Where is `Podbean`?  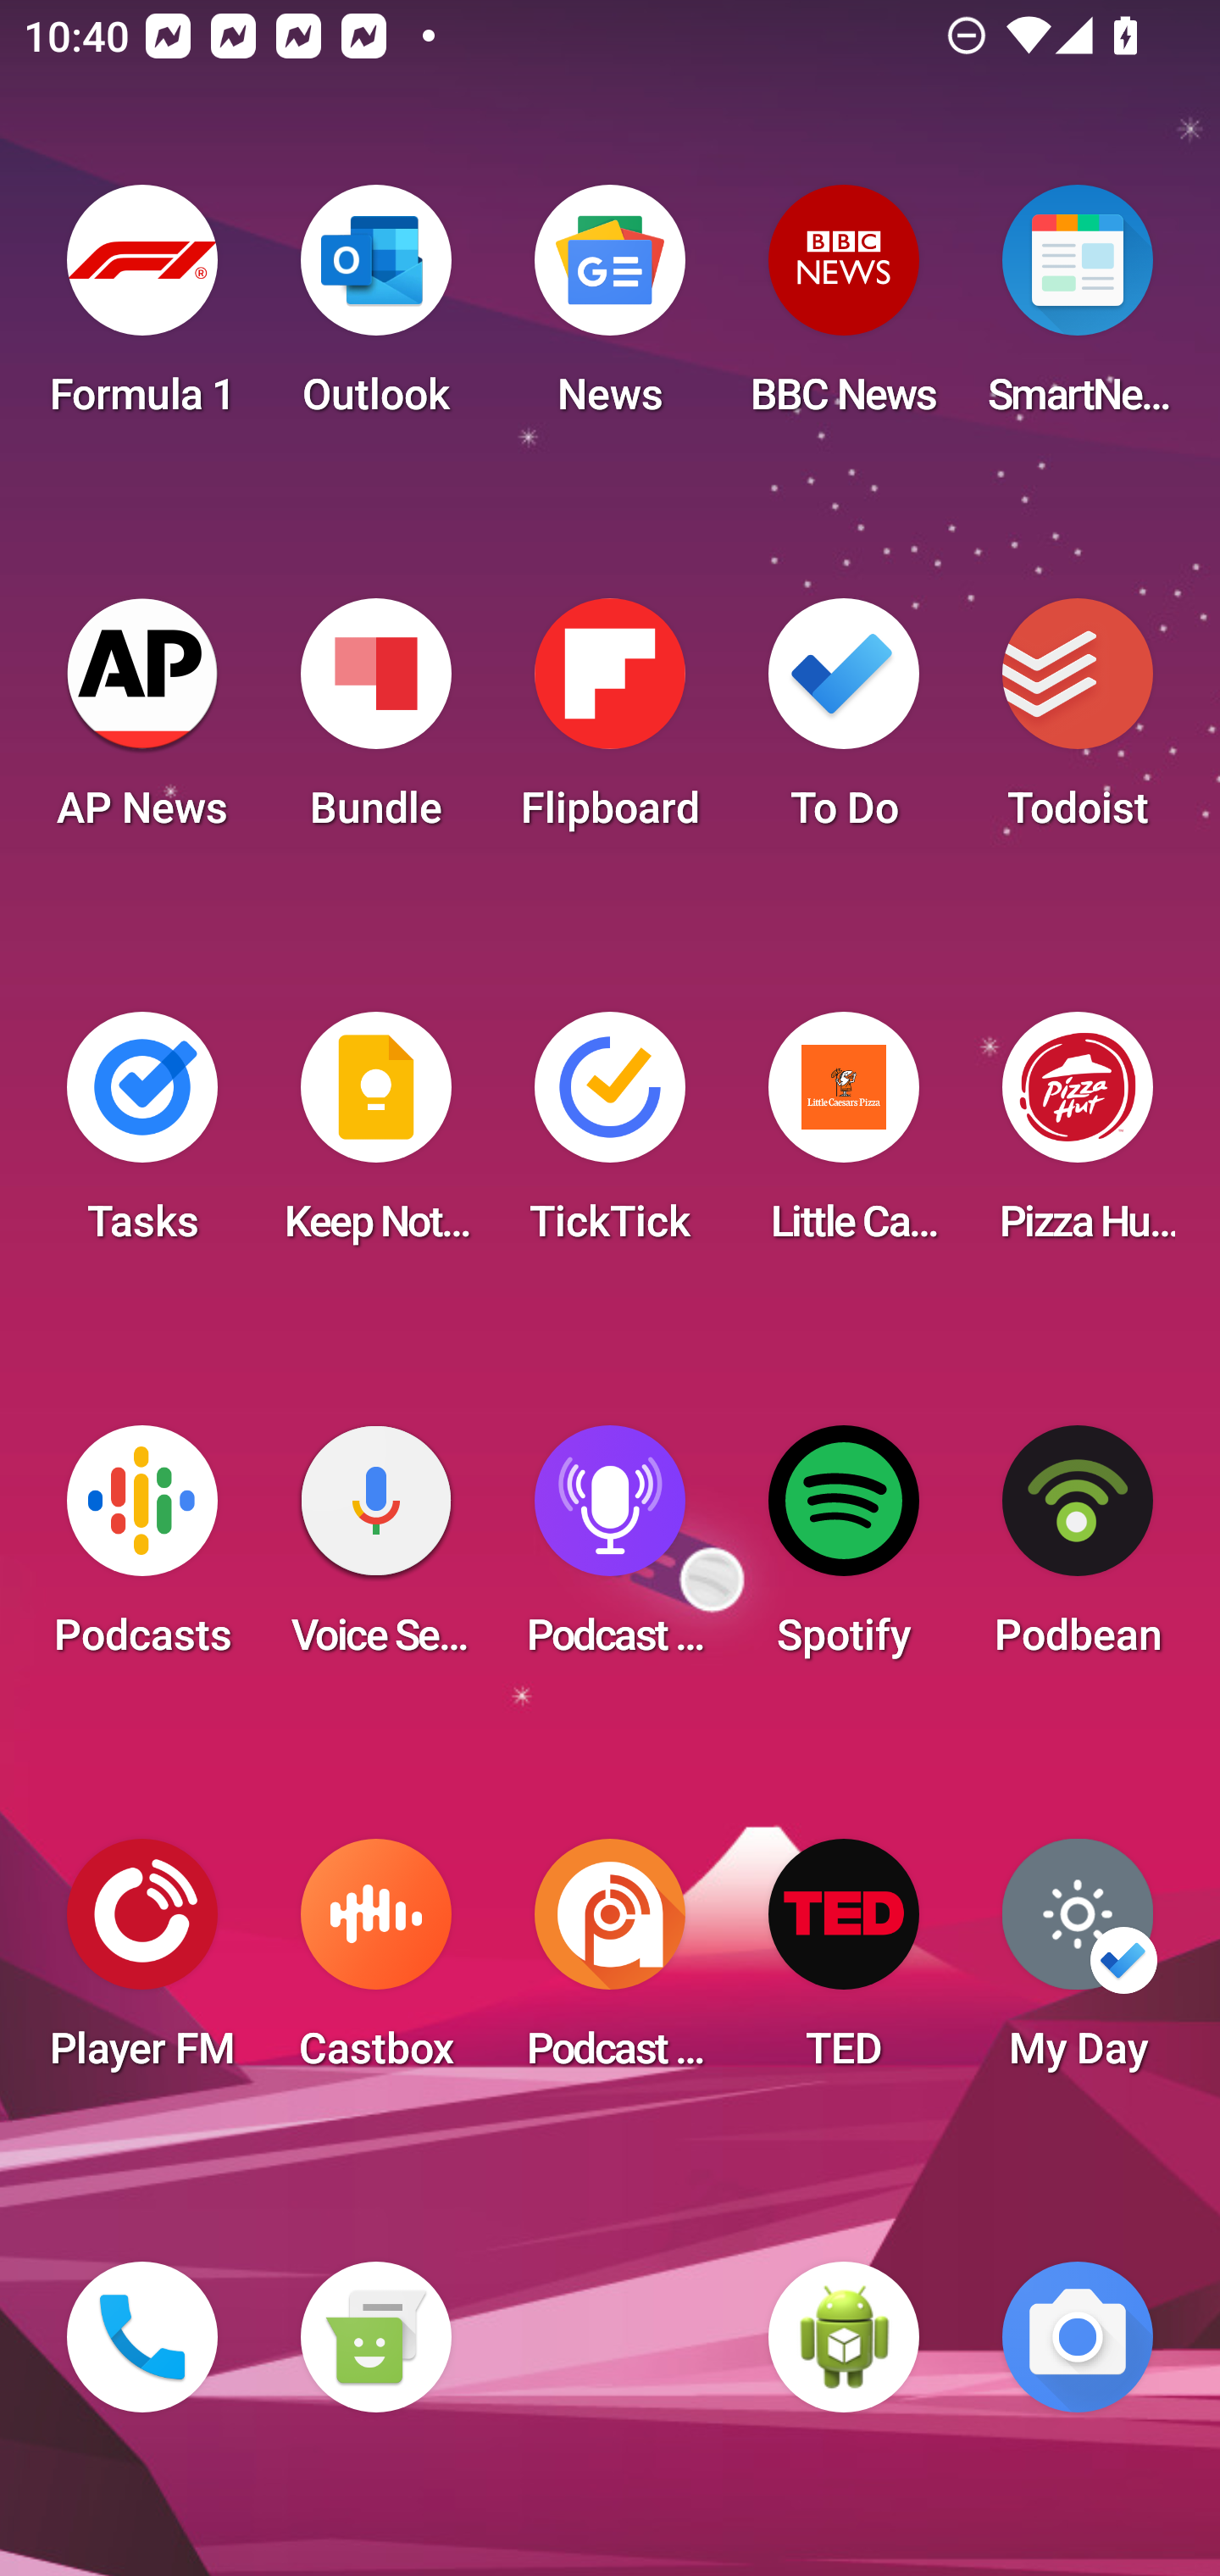 Podbean is located at coordinates (1078, 1551).